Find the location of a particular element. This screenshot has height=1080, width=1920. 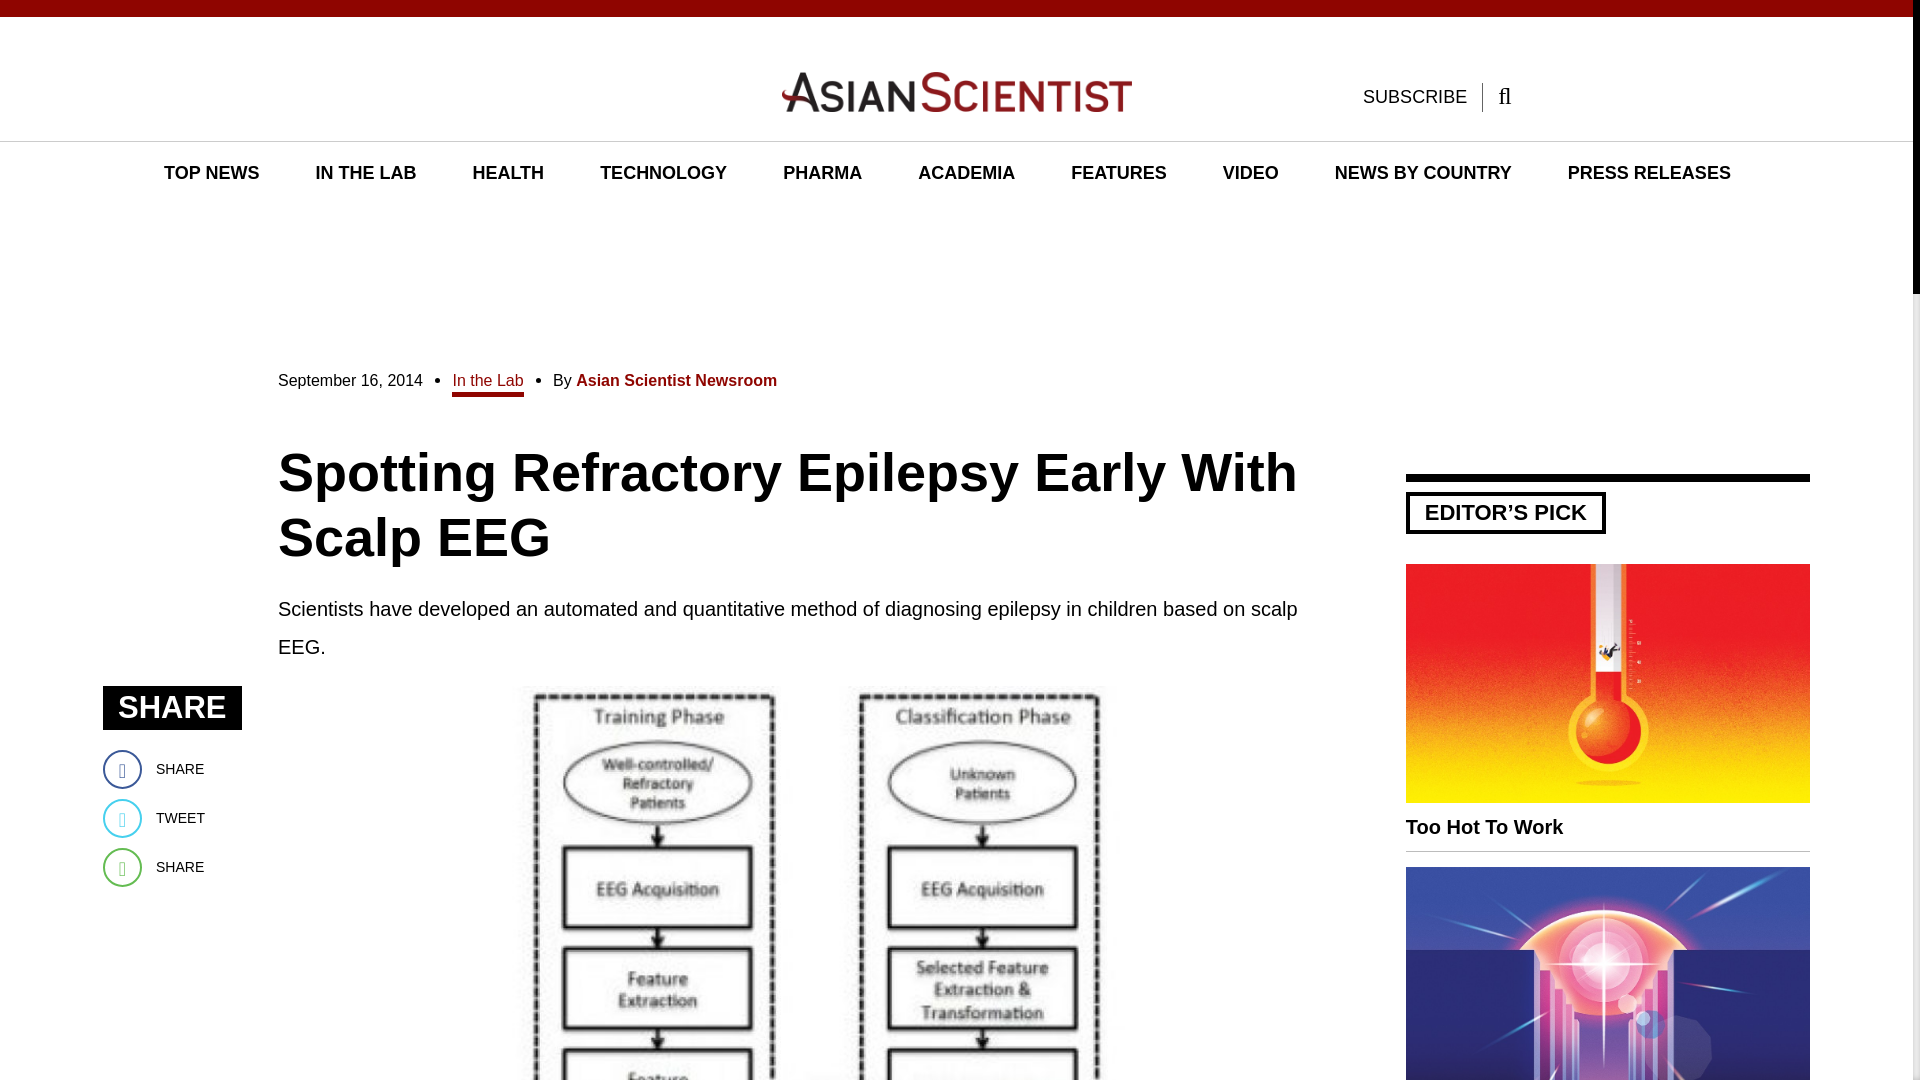

FEATURES is located at coordinates (1118, 174).